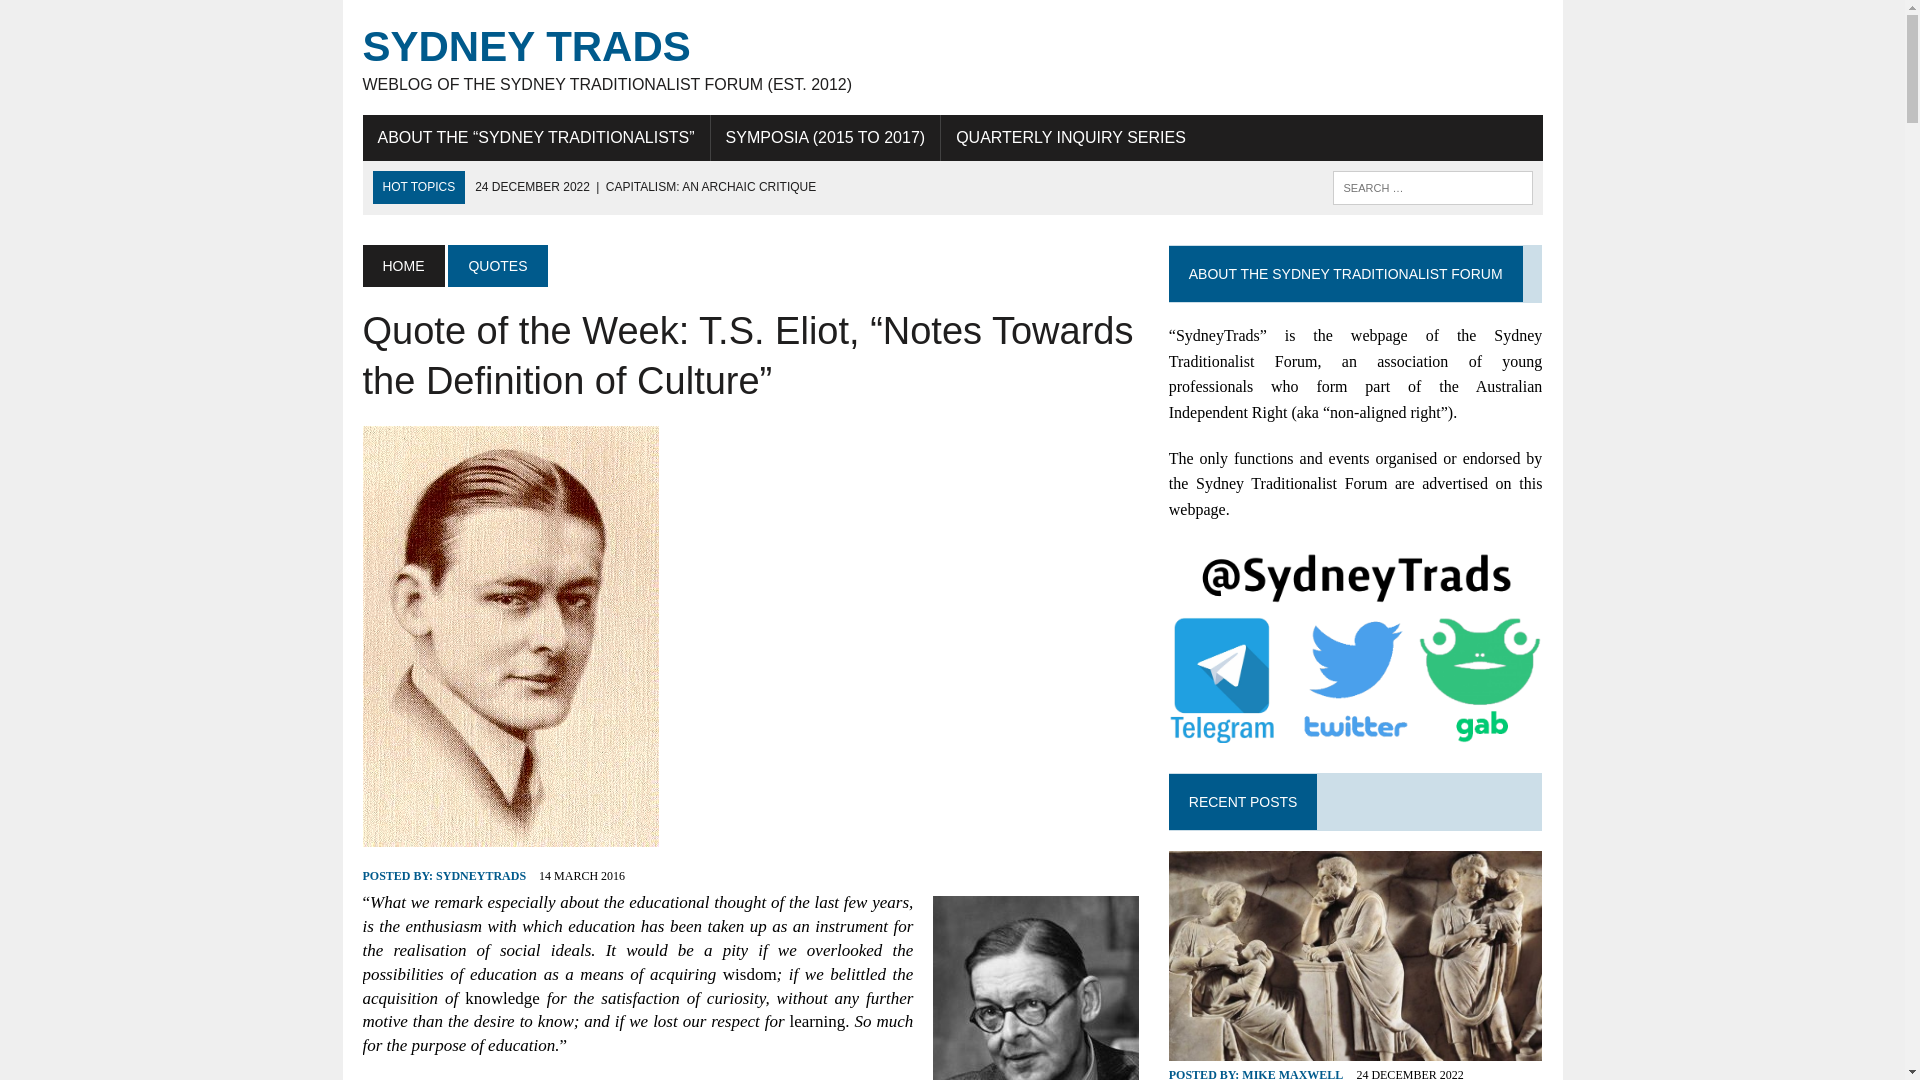 The image size is (1920, 1080). I want to click on Search, so click(100, 19).